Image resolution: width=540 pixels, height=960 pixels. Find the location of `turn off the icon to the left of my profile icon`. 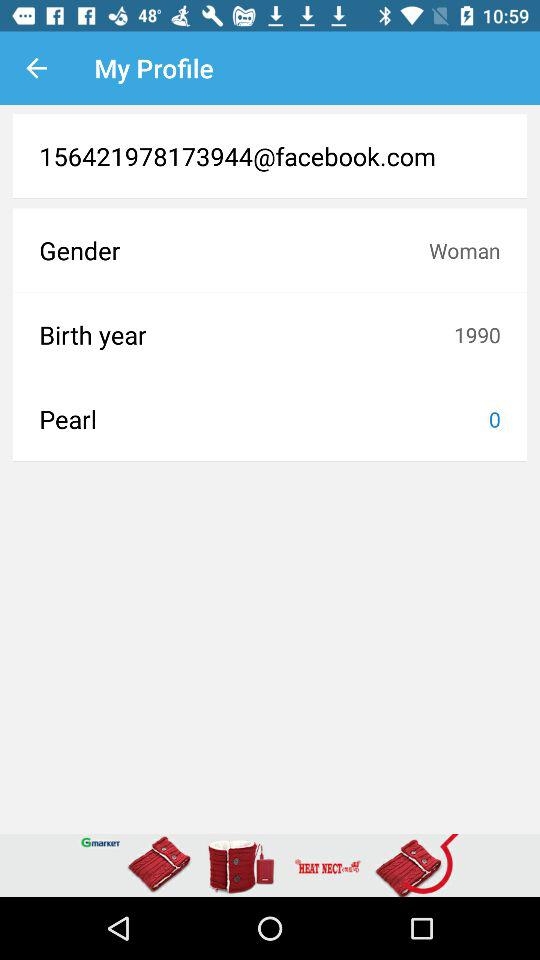

turn off the icon to the left of my profile icon is located at coordinates (36, 68).